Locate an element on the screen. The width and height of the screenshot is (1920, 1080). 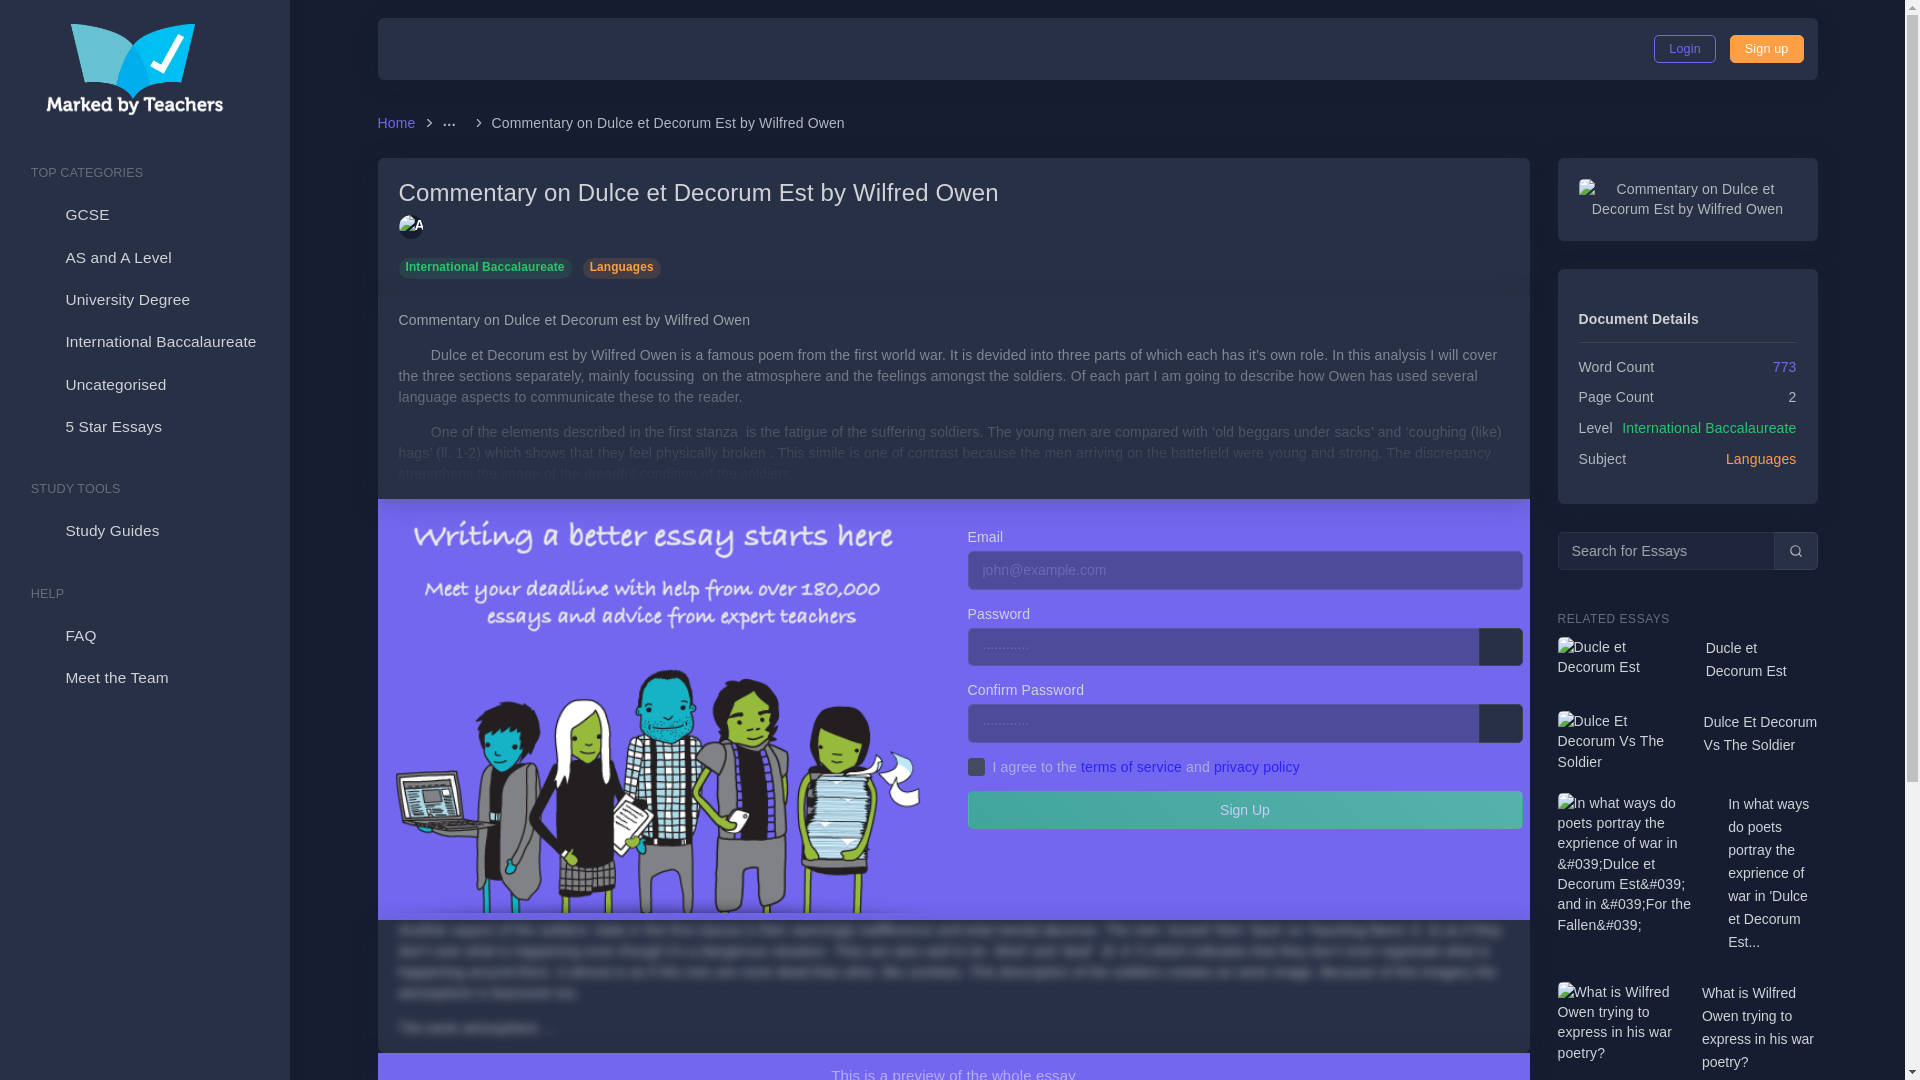
AS and A Level is located at coordinates (144, 257).